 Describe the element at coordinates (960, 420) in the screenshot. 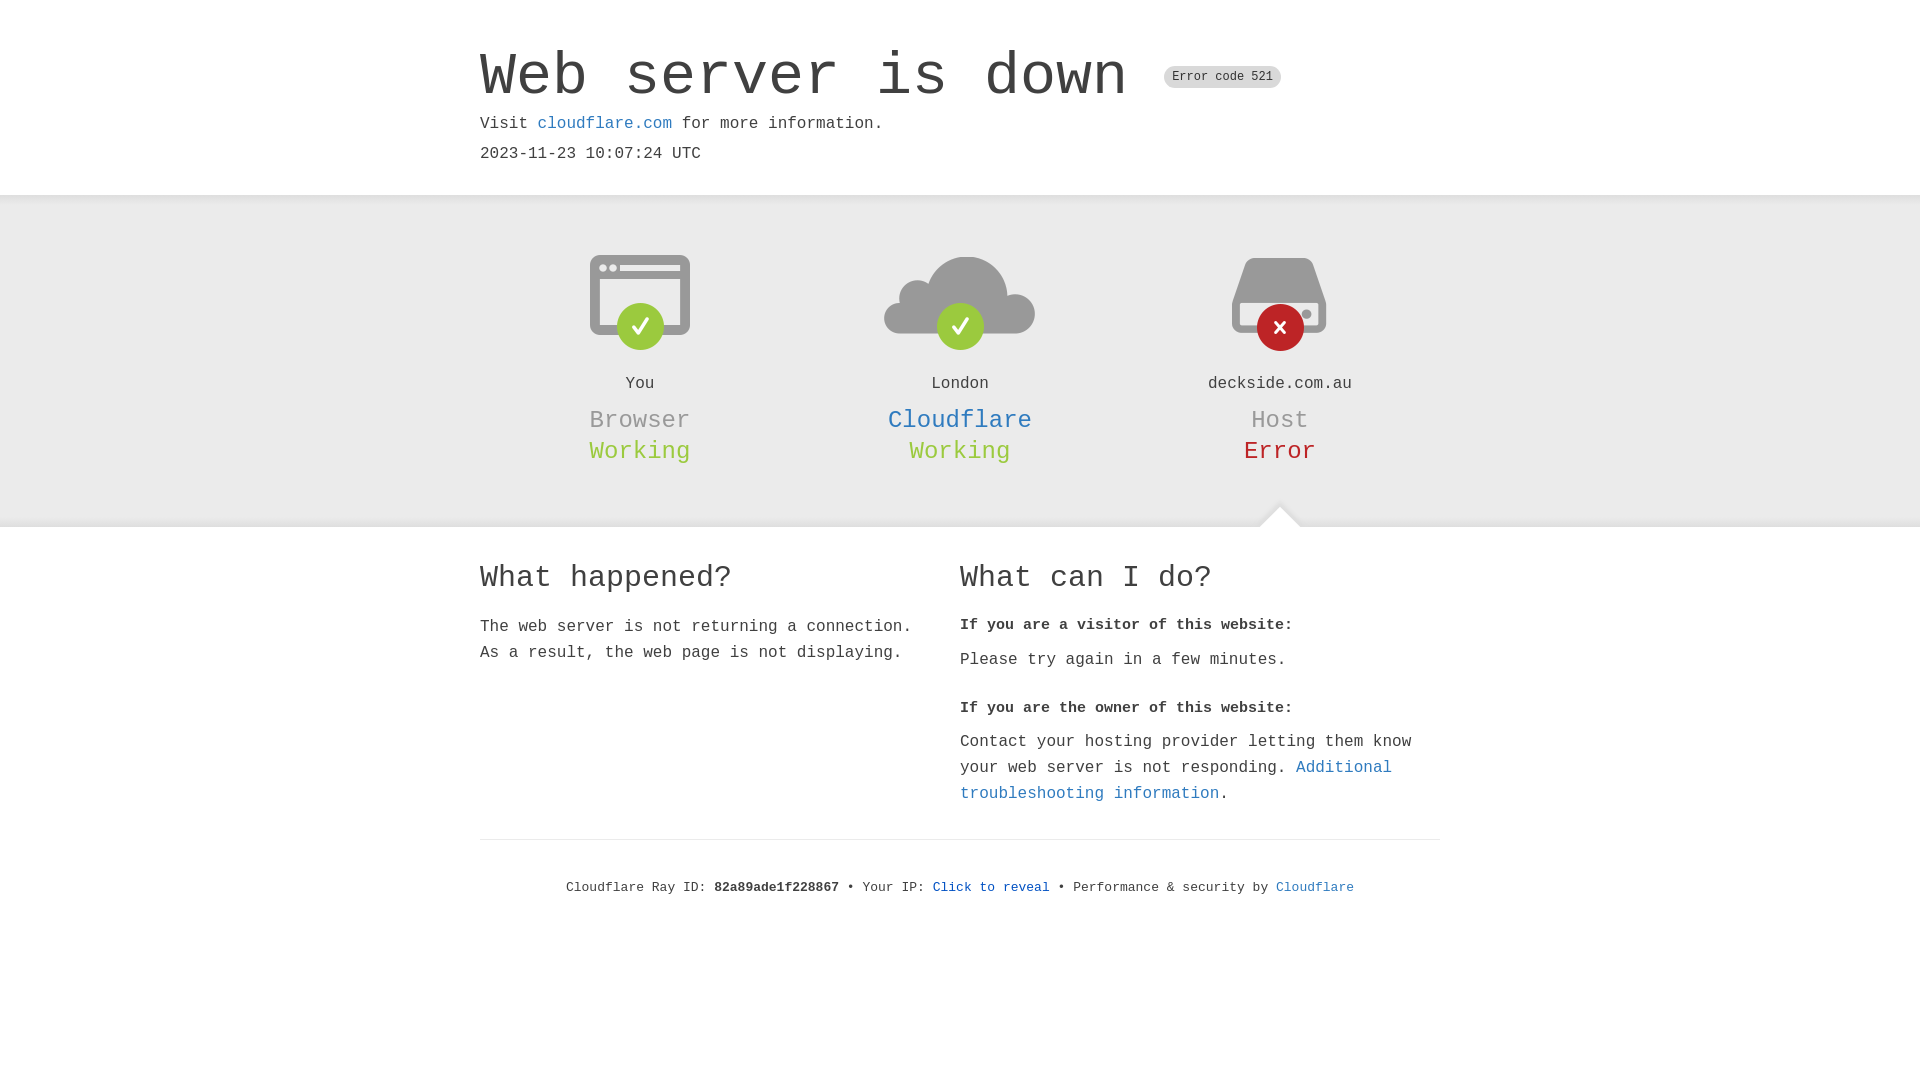

I see `Cloudflare` at that location.